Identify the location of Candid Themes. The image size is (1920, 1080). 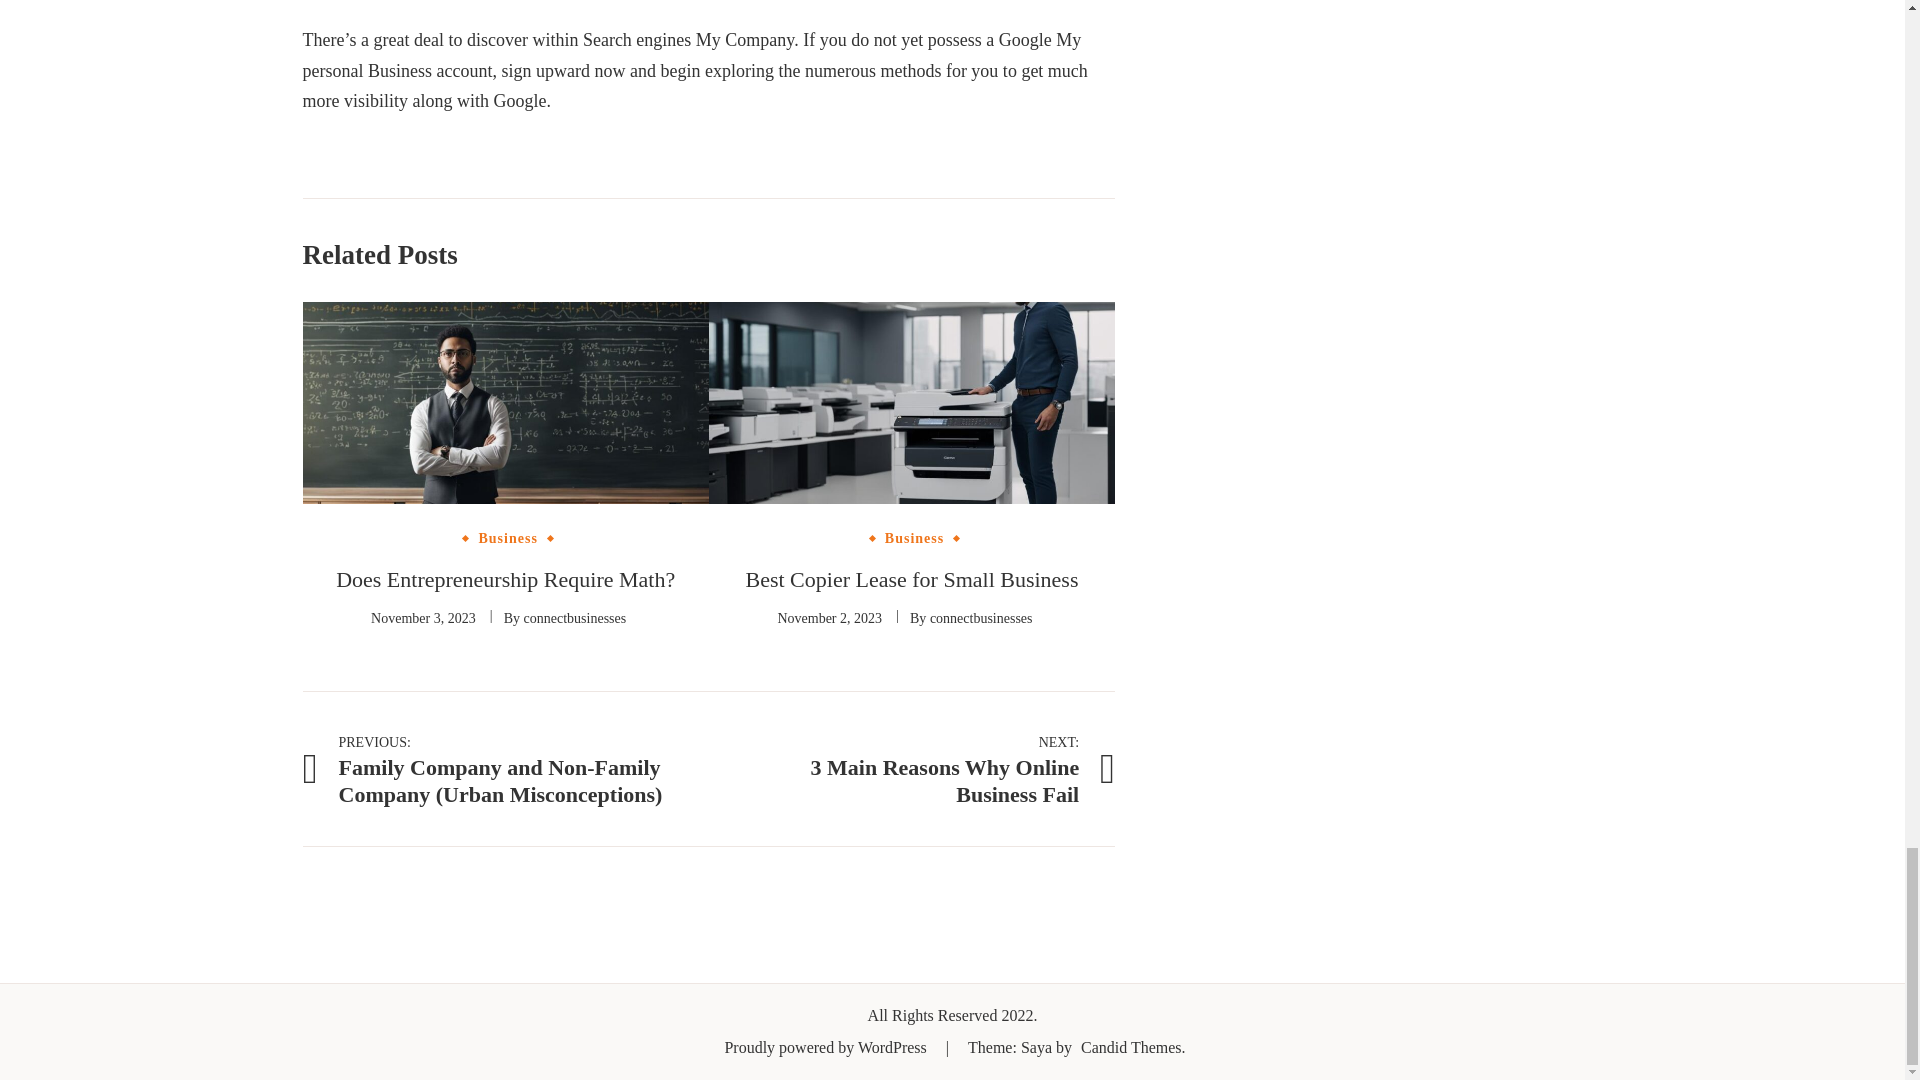
(912, 767).